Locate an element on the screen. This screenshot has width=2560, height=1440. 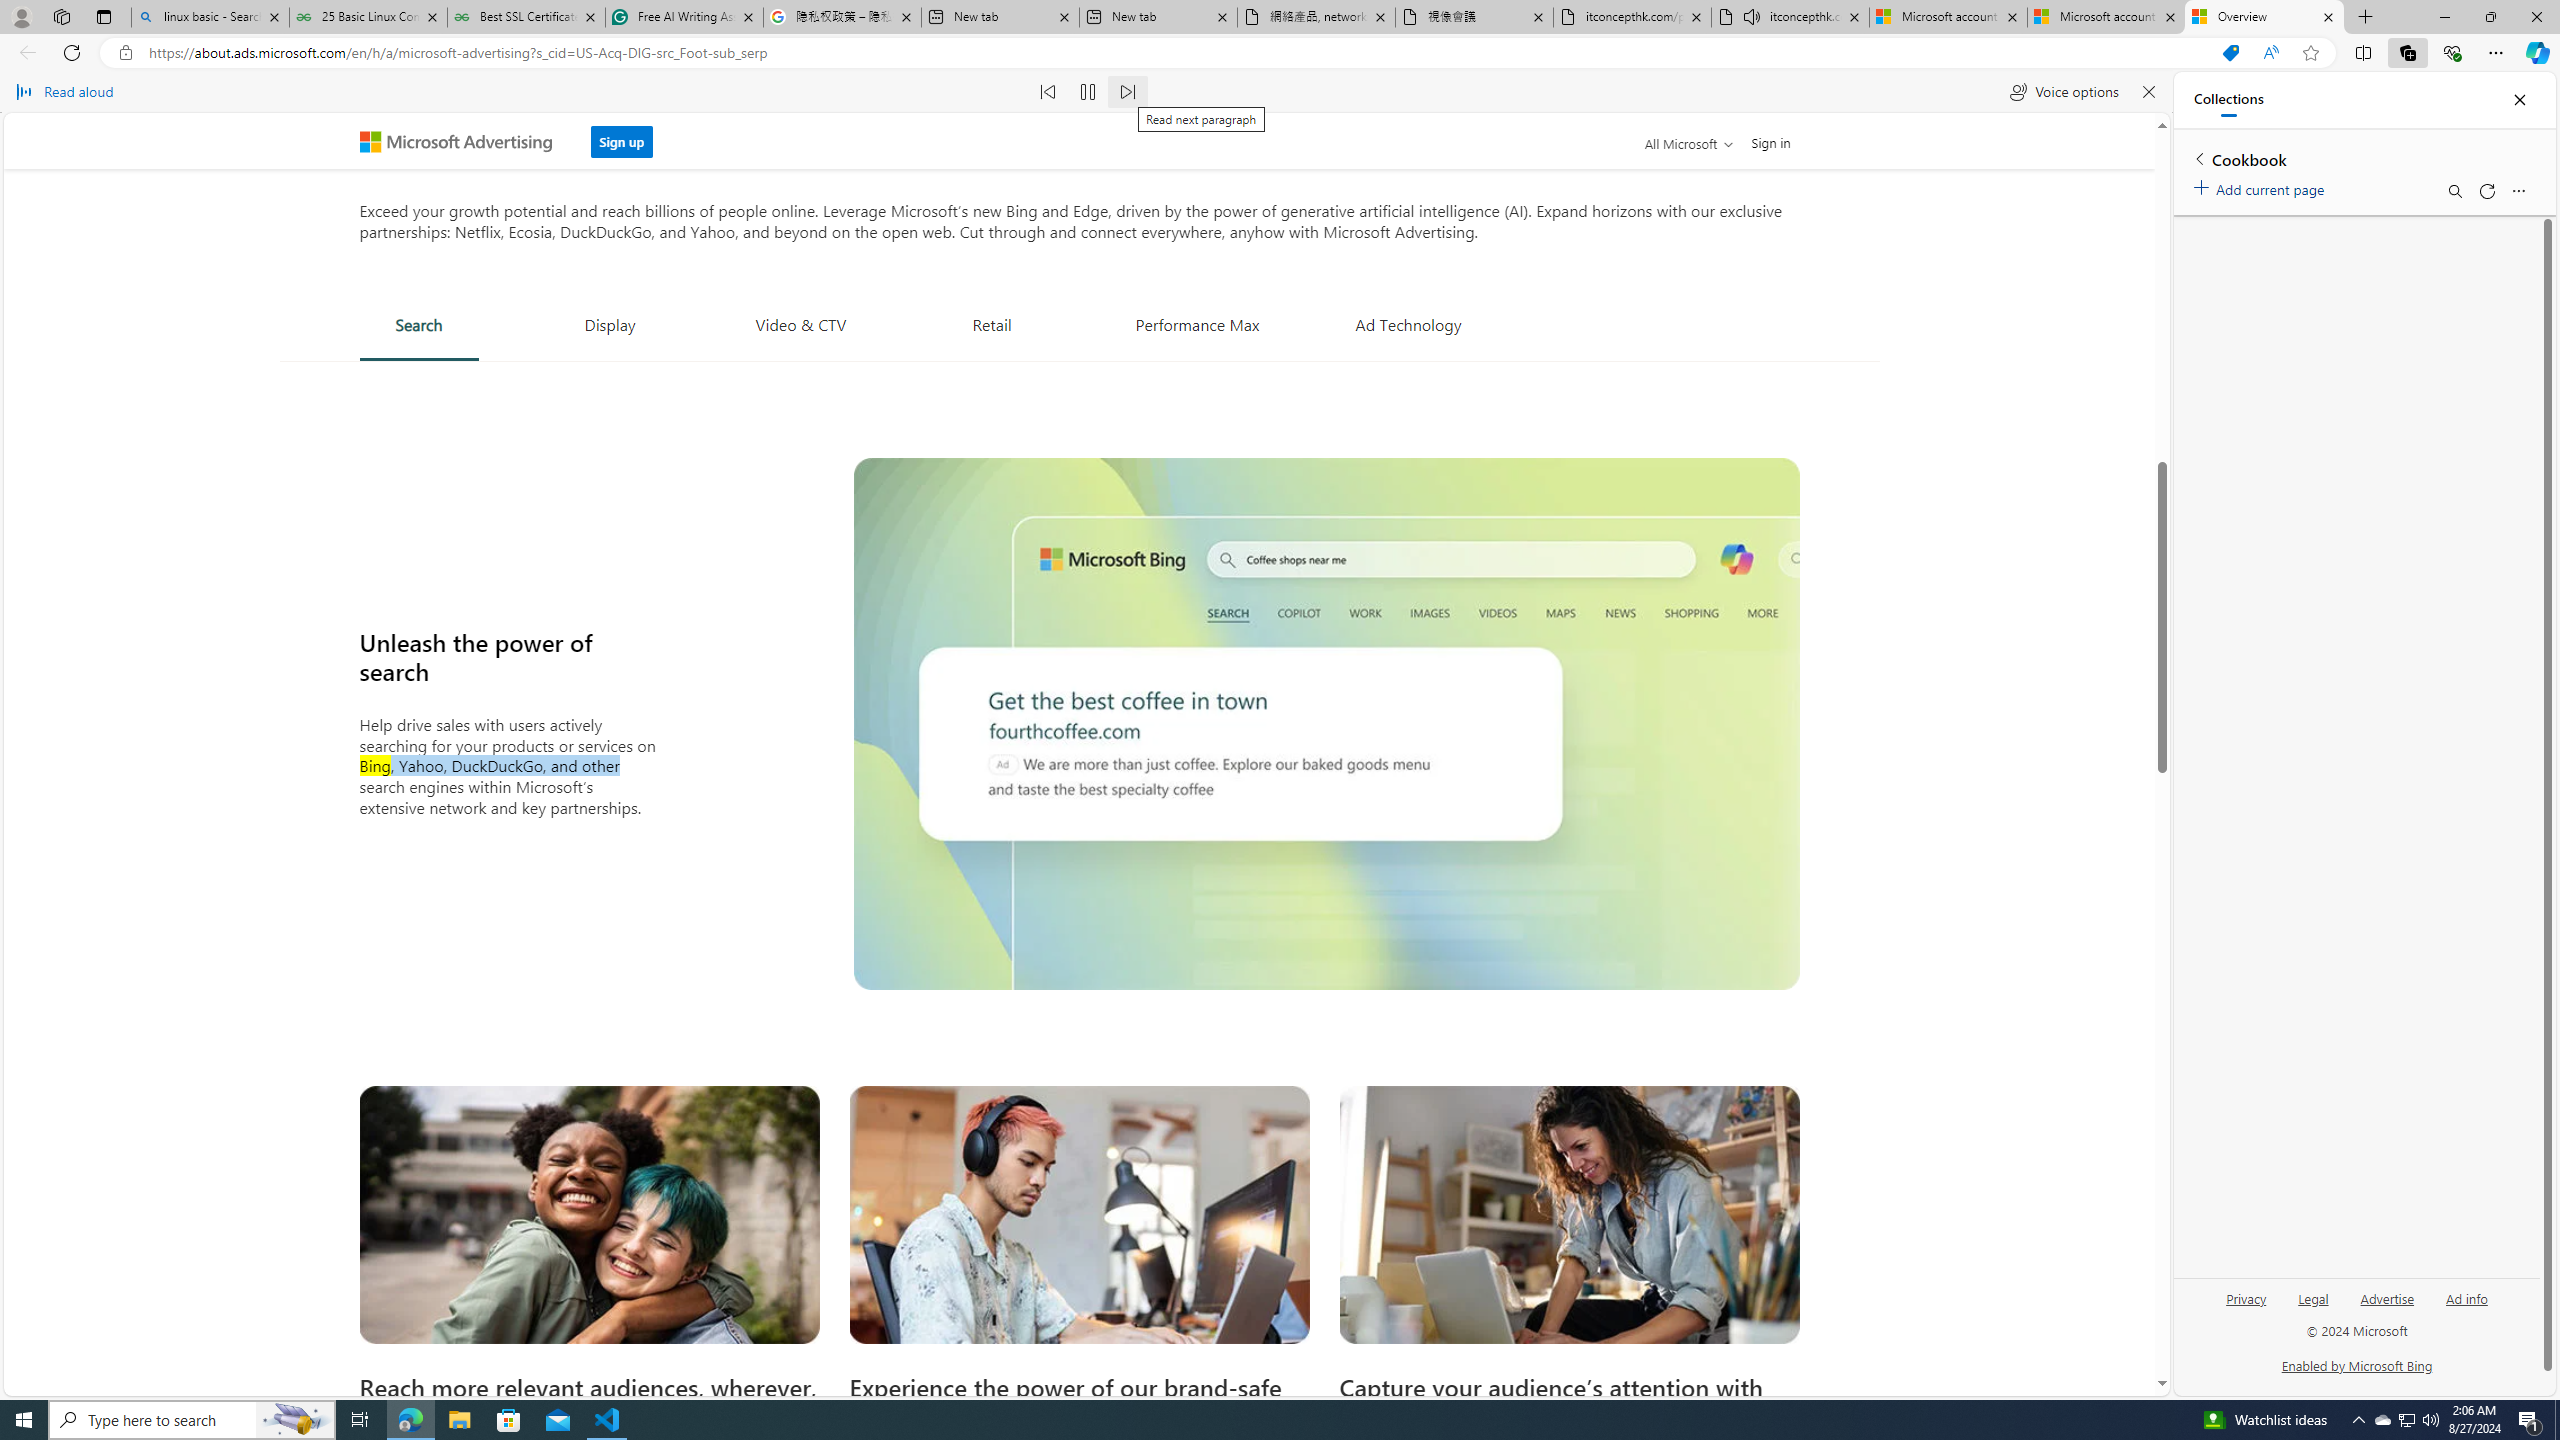
Video & CTV is located at coordinates (800, 324).